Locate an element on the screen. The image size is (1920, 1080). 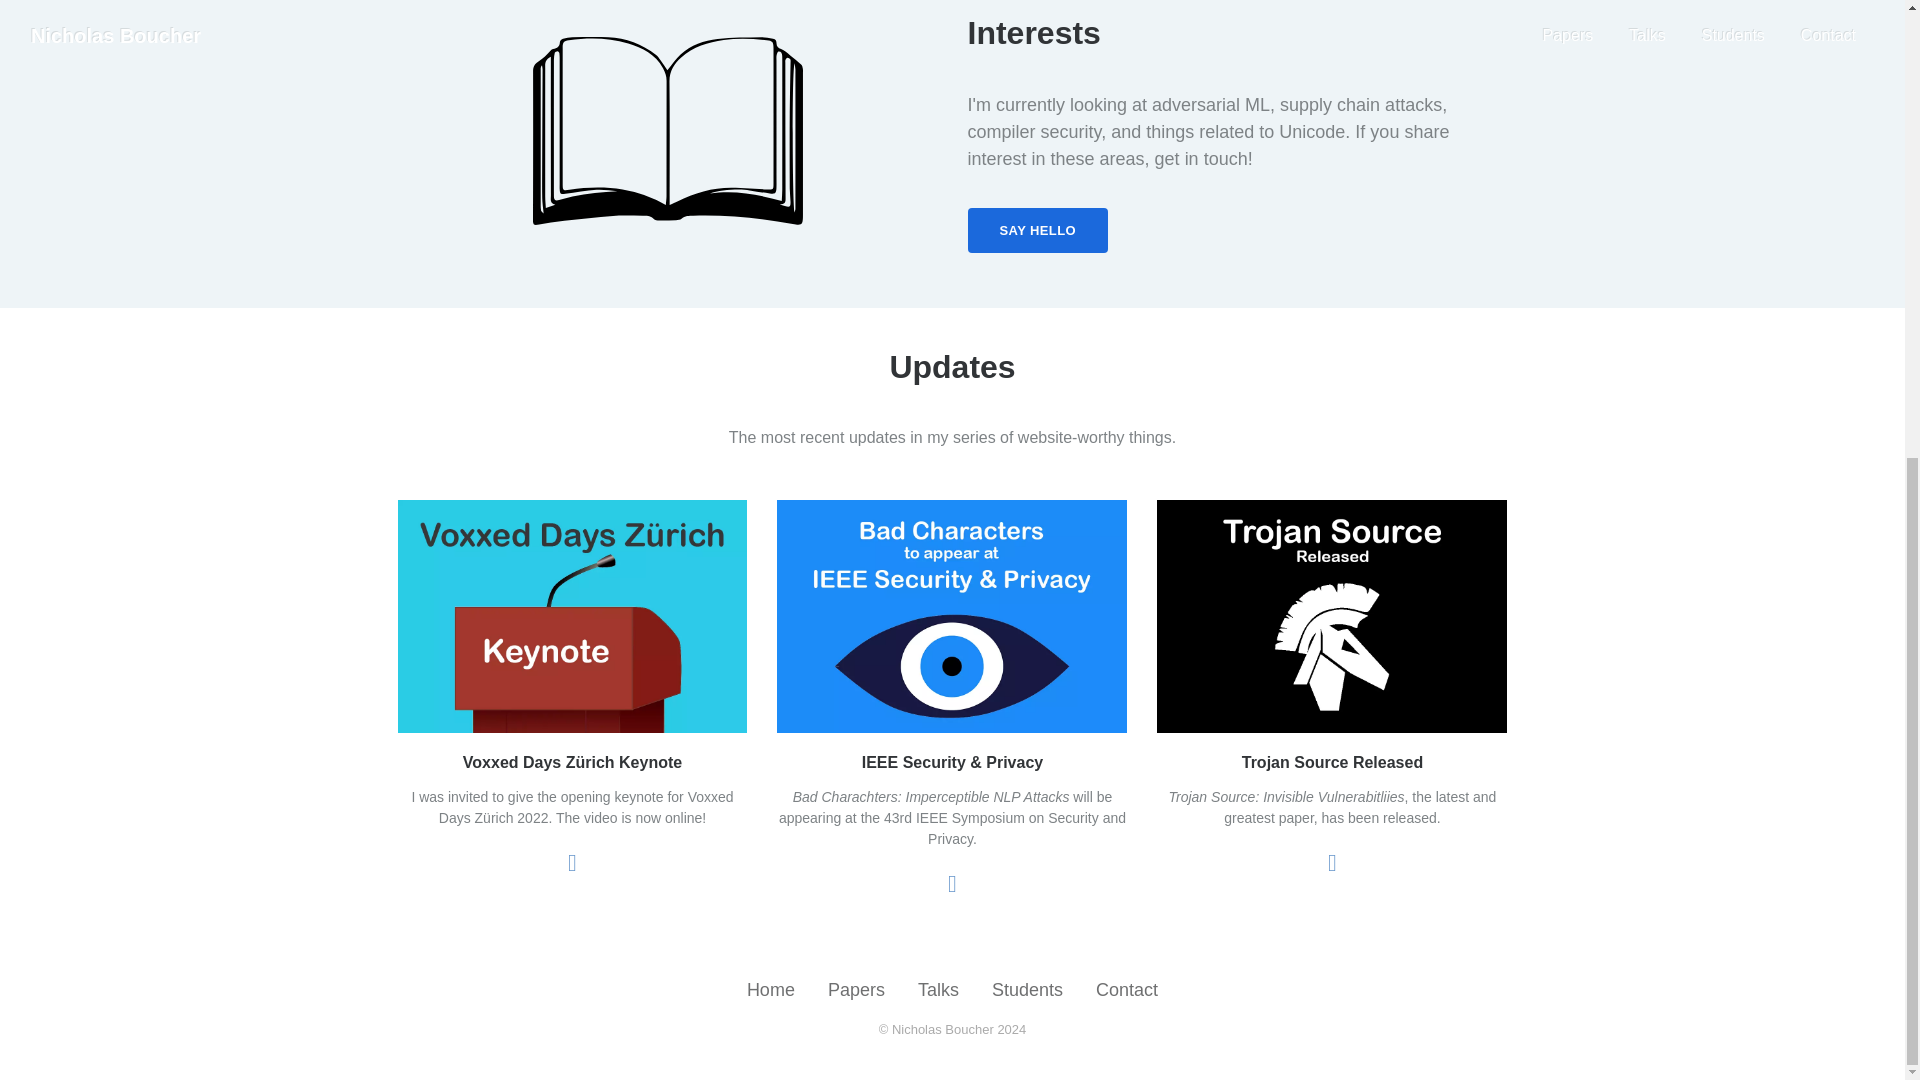
SAY HELLO is located at coordinates (1038, 230).